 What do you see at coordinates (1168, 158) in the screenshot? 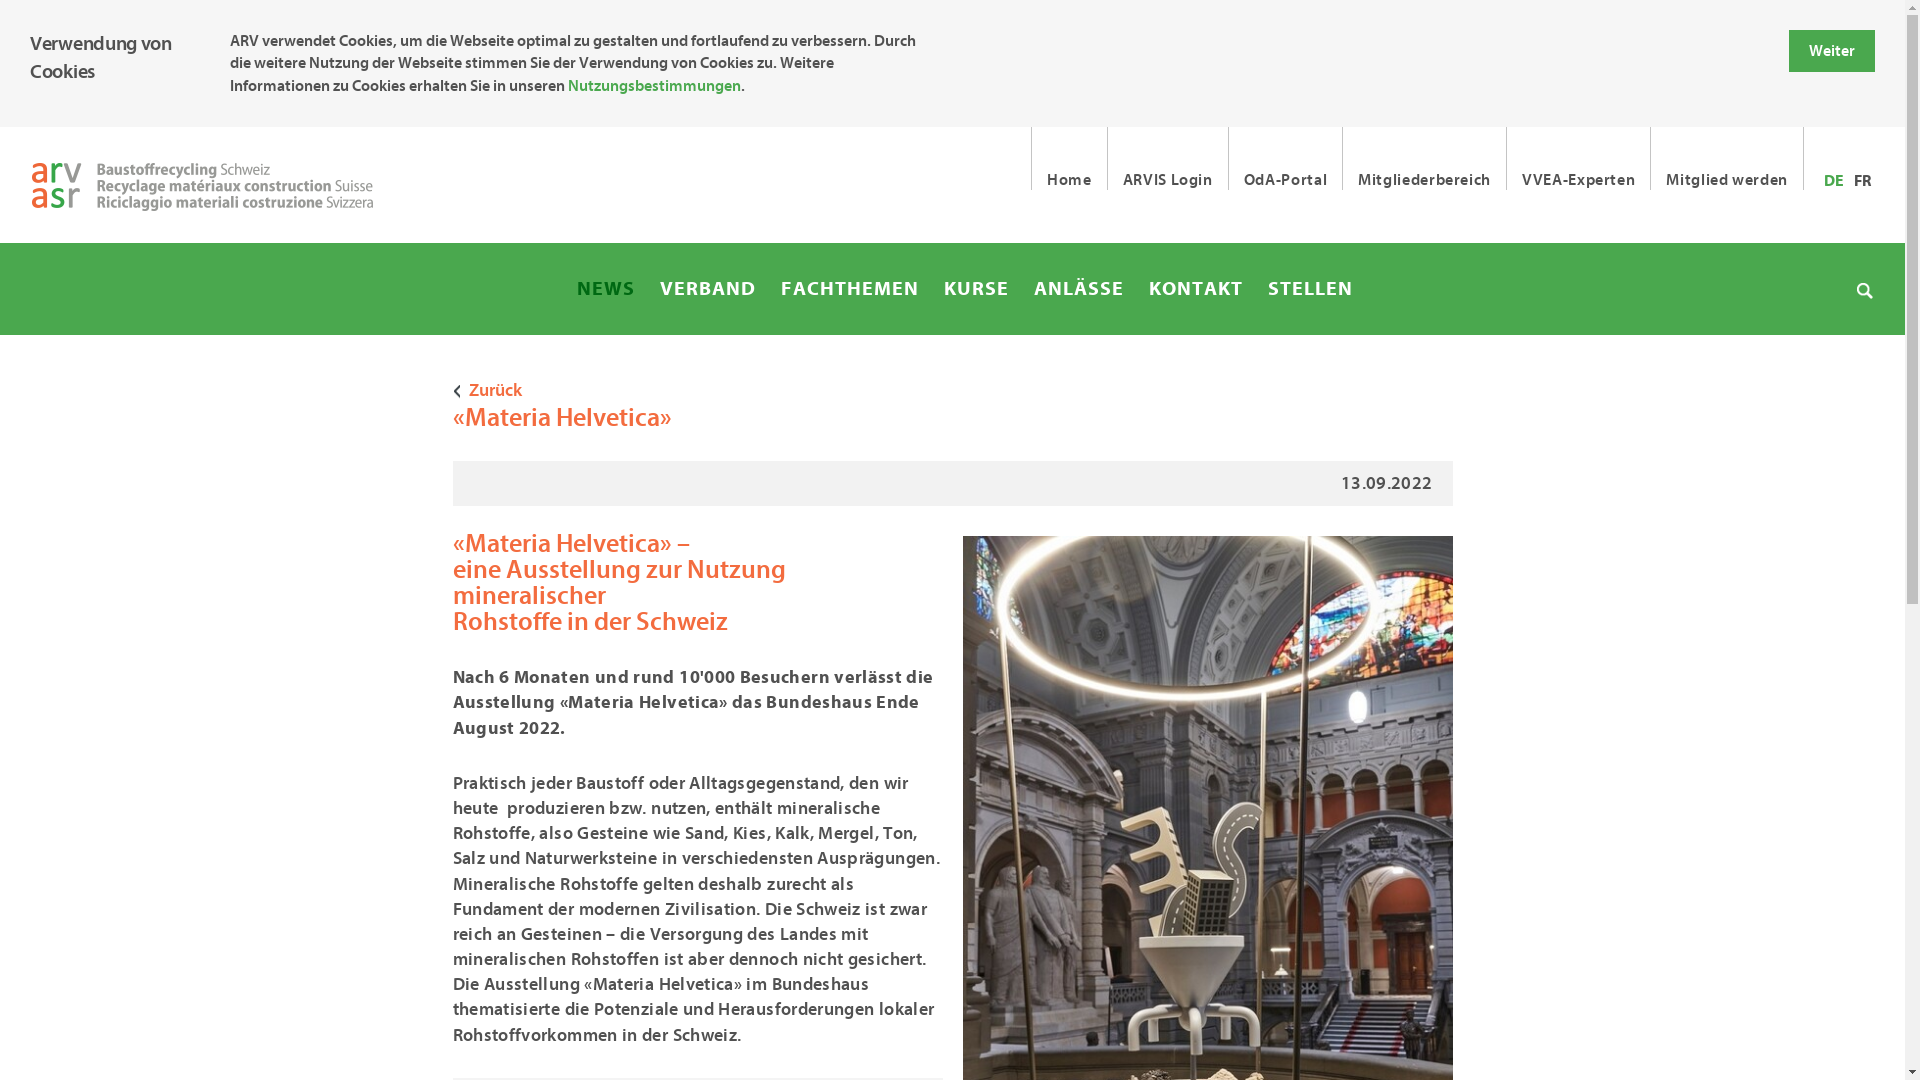
I see `ARVIS Login` at bounding box center [1168, 158].